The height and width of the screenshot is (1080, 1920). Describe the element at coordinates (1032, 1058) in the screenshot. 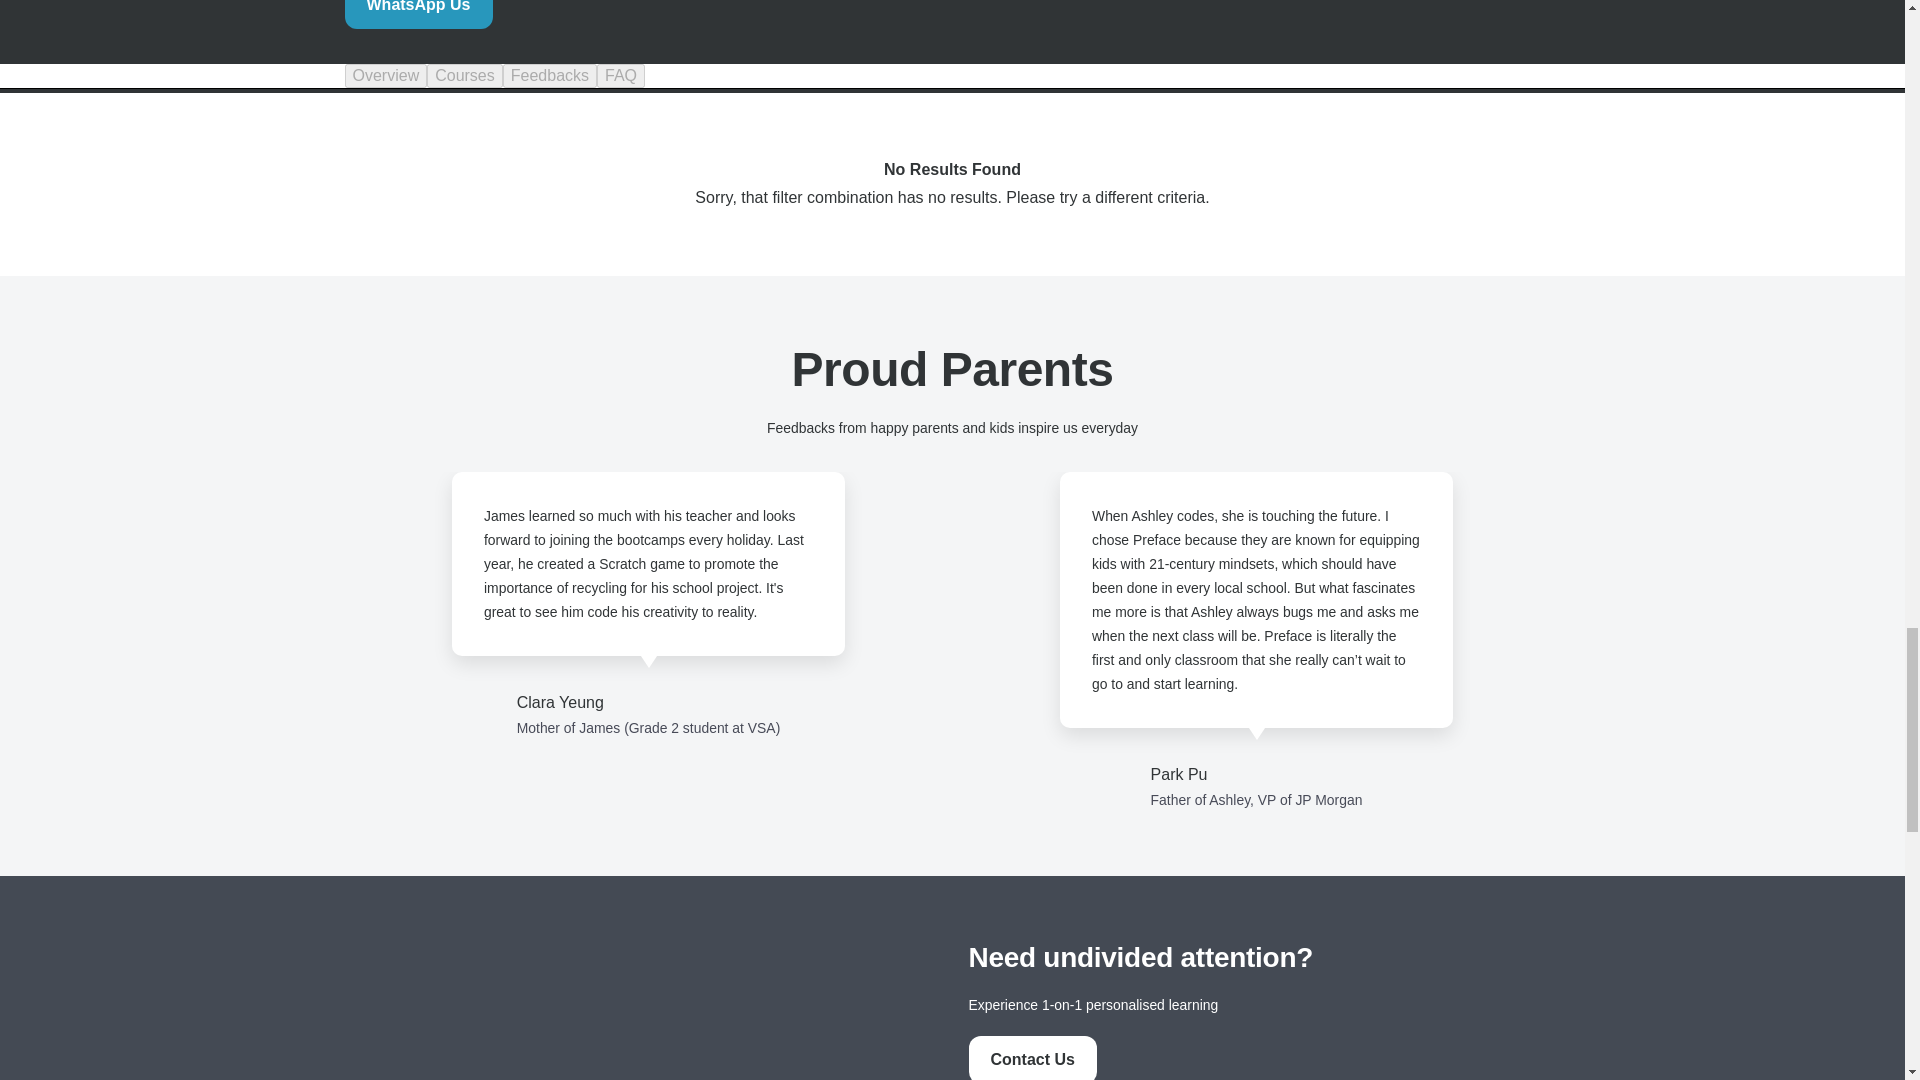

I see `Contact Us` at that location.